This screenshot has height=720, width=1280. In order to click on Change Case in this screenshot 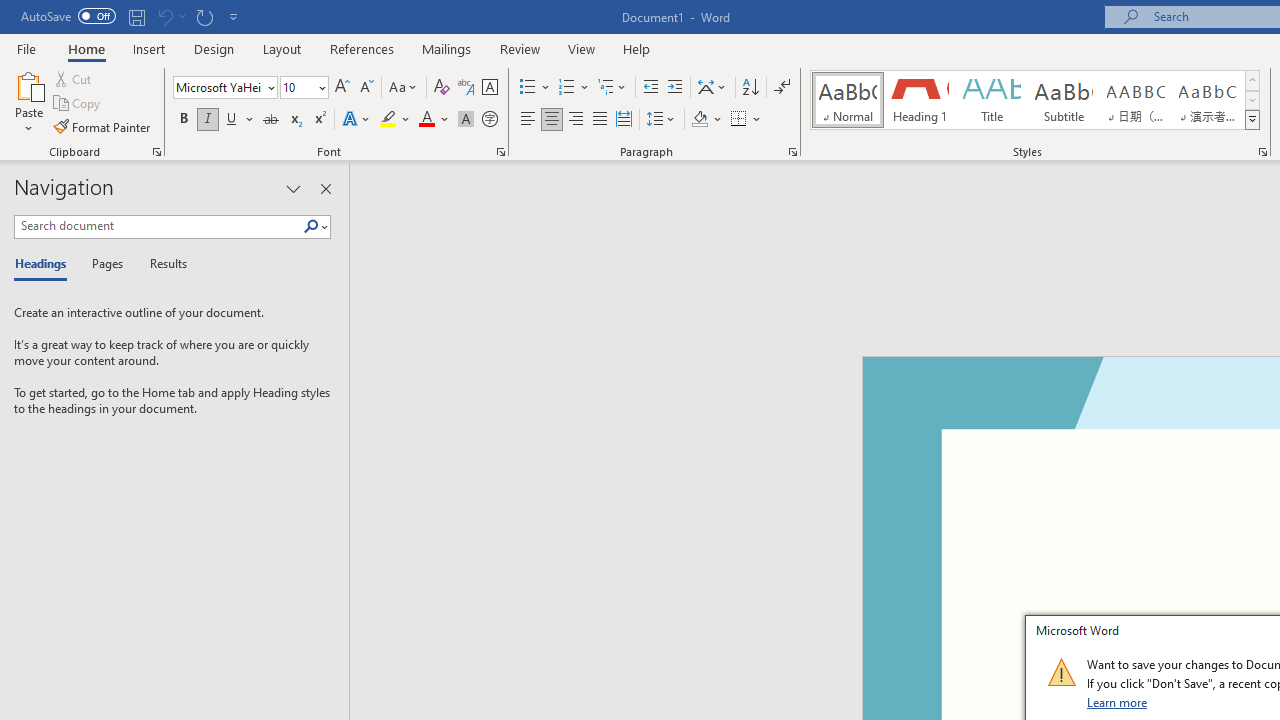, I will do `click(404, 88)`.